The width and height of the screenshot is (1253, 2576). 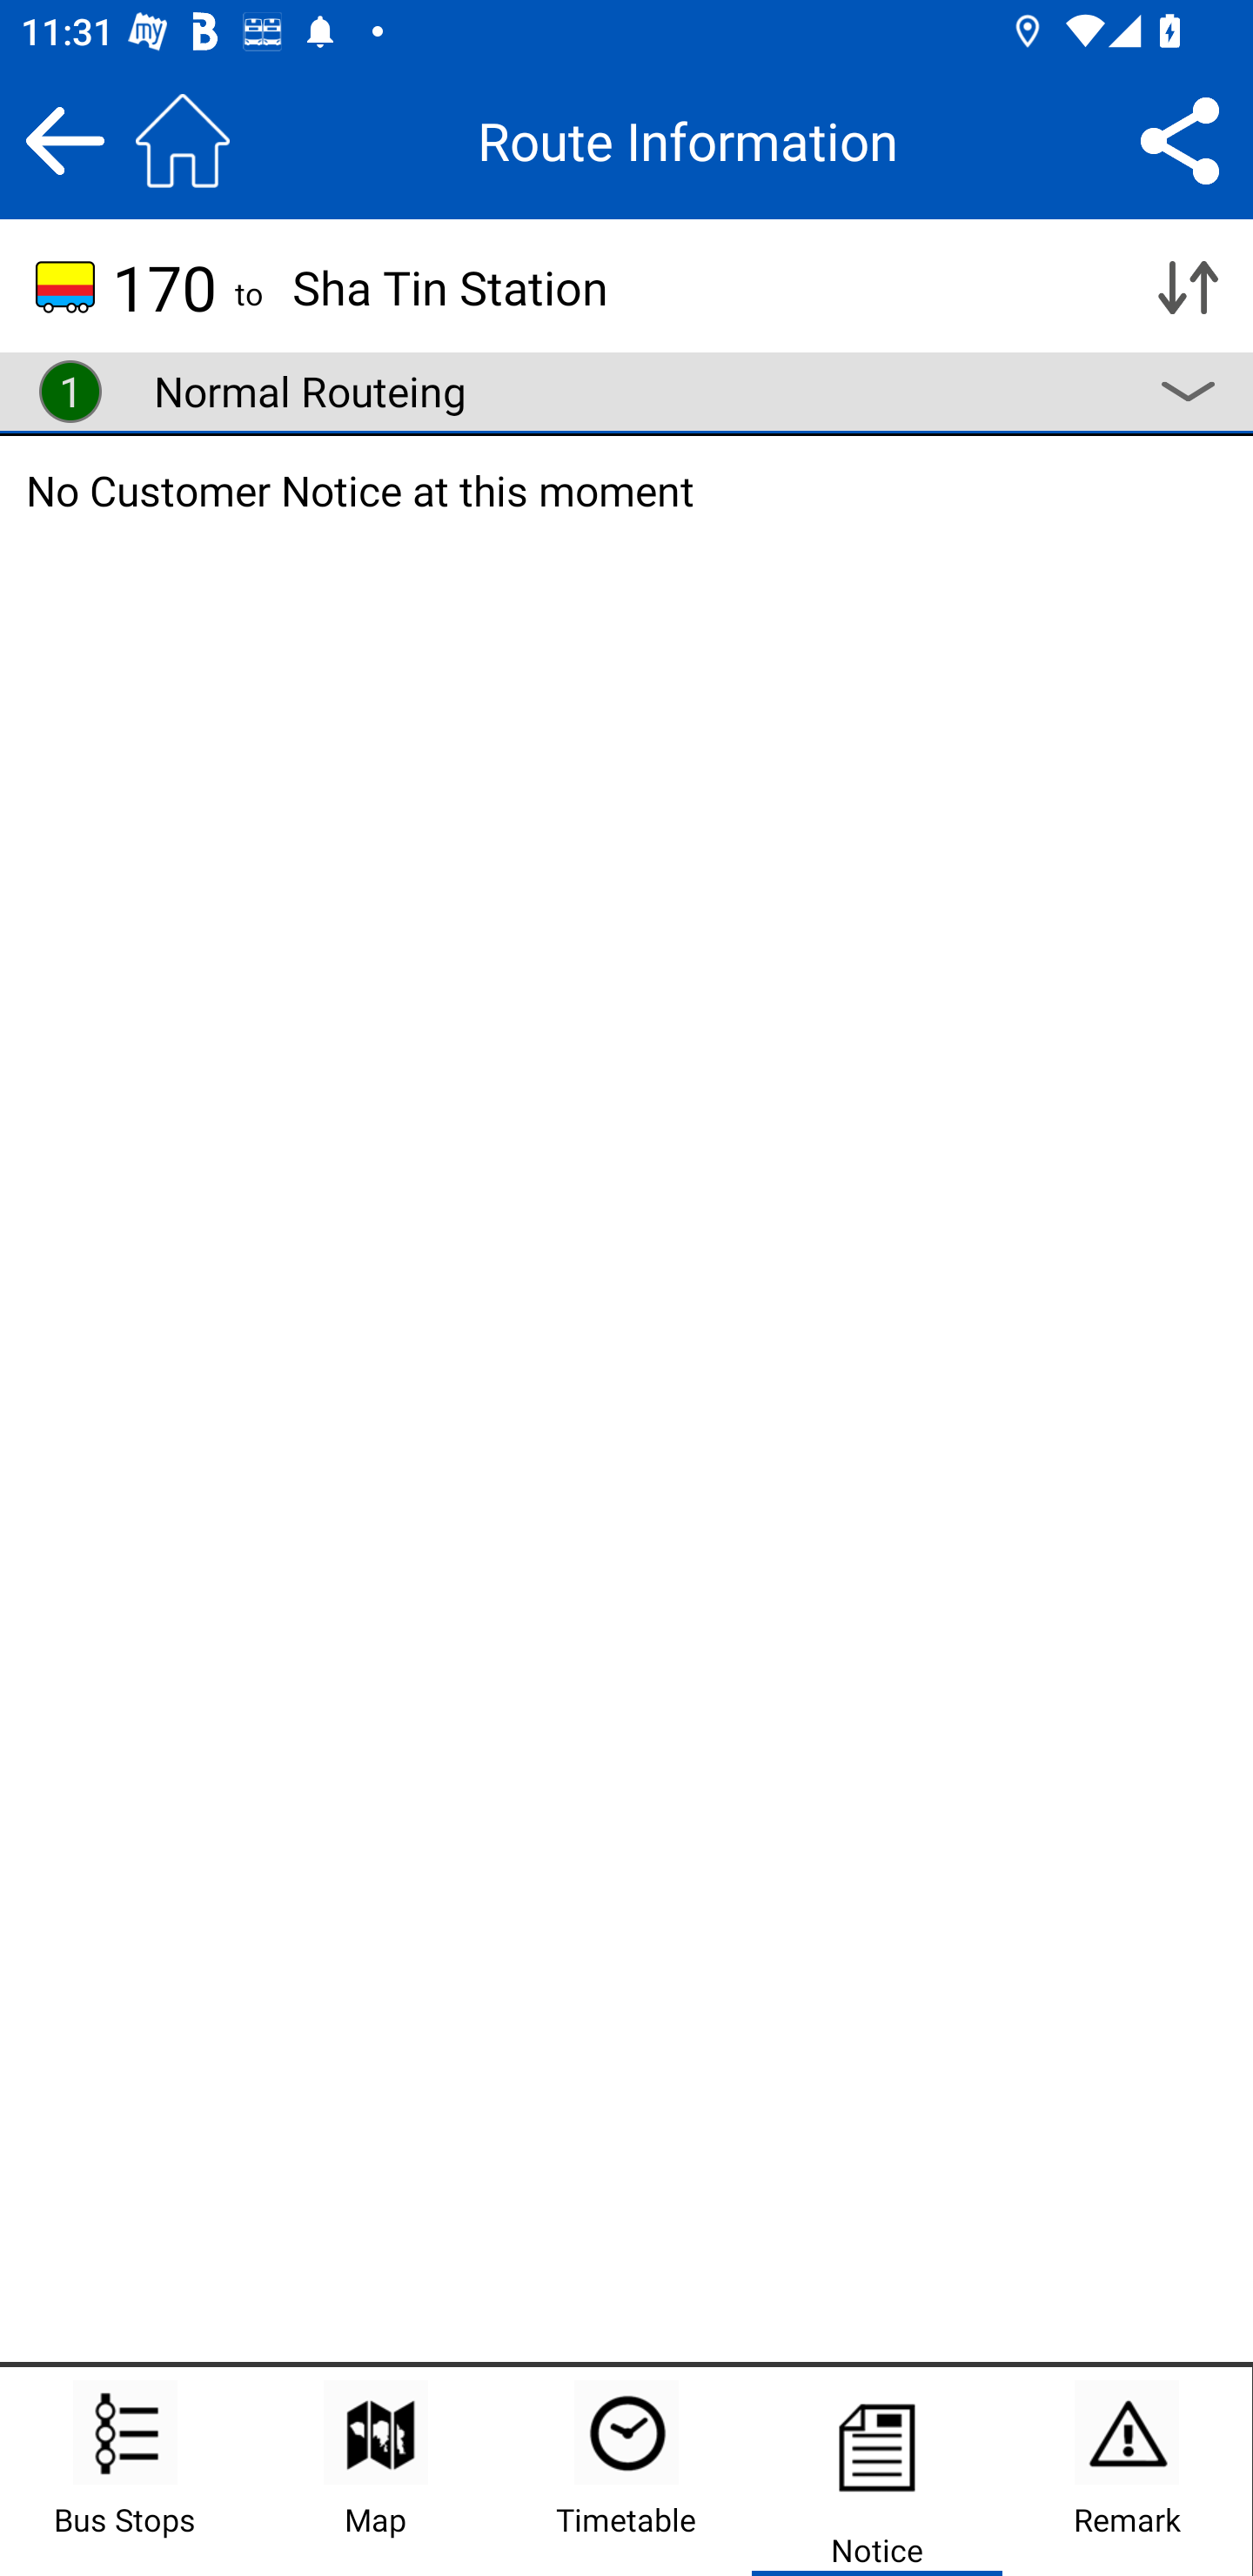 I want to click on Map, so click(x=376, y=2472).